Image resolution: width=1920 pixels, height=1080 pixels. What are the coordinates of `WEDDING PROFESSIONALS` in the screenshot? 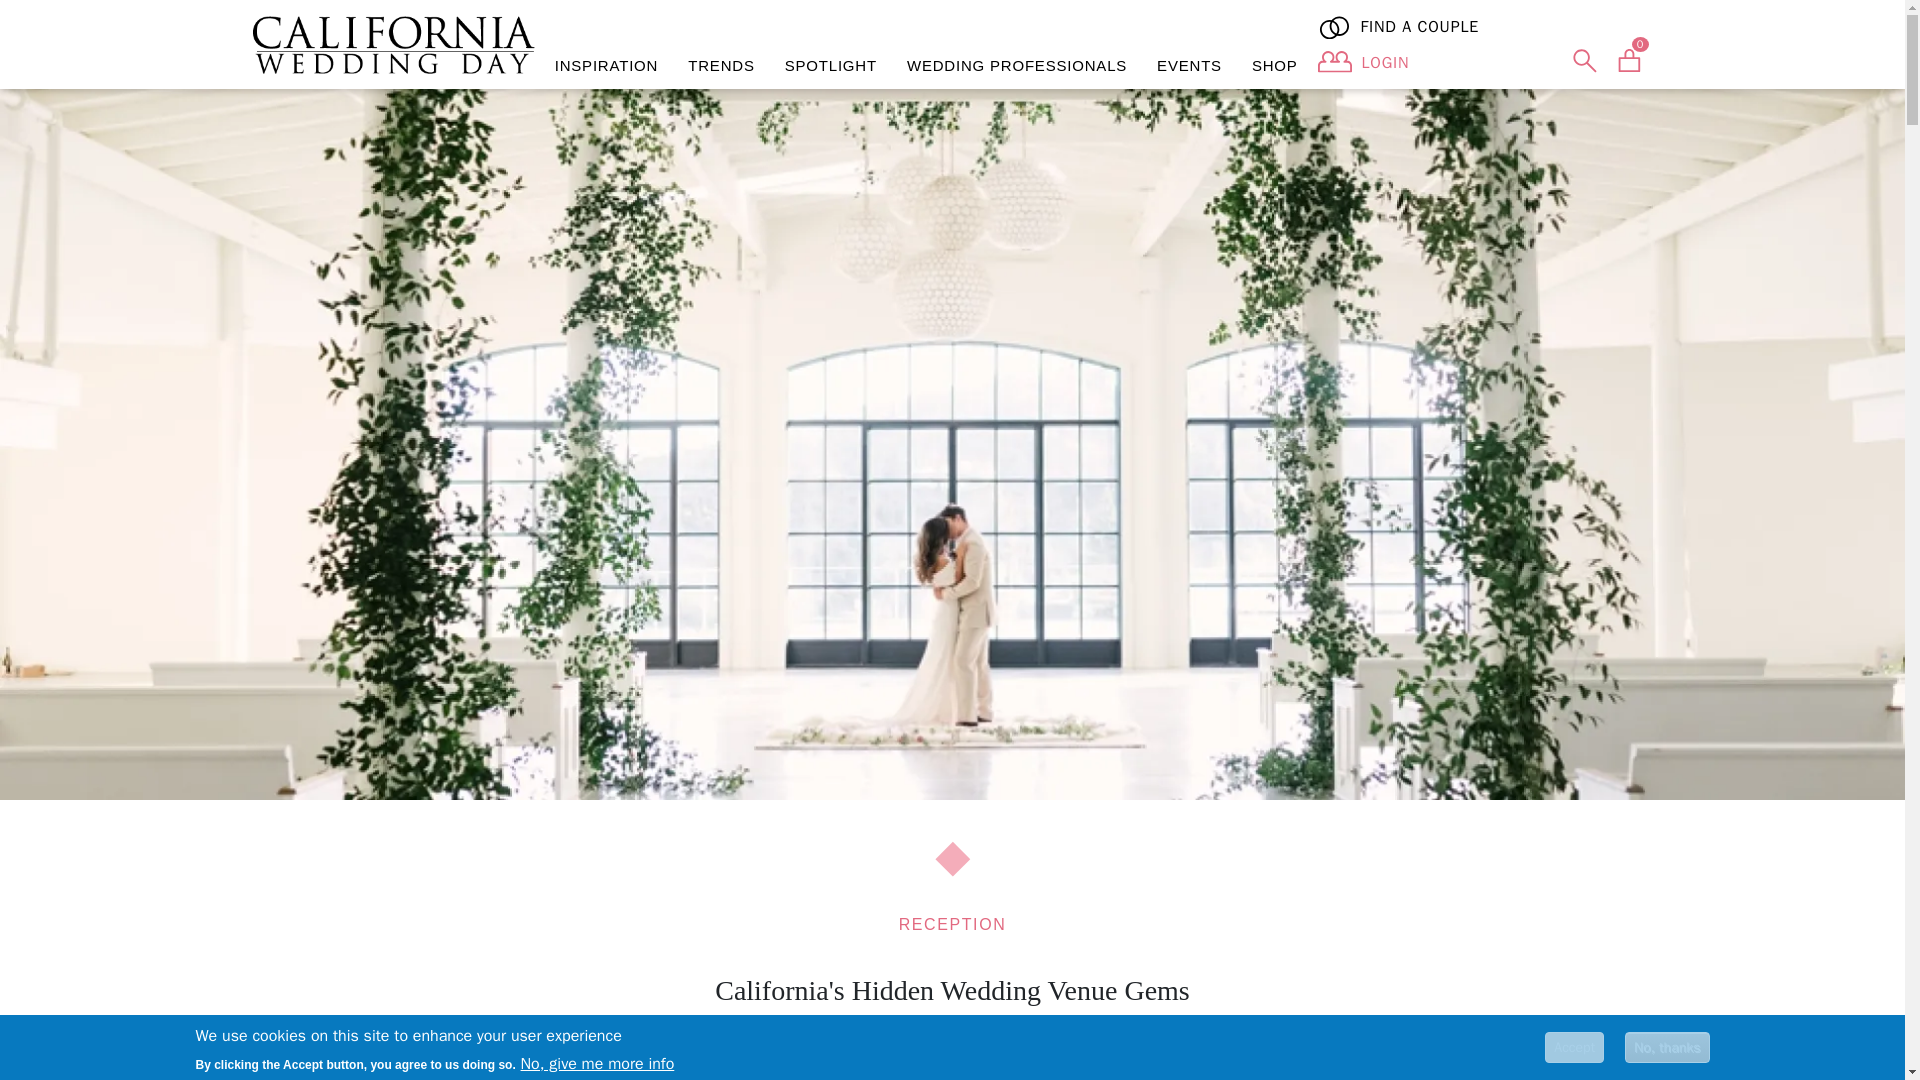 It's located at (1017, 66).